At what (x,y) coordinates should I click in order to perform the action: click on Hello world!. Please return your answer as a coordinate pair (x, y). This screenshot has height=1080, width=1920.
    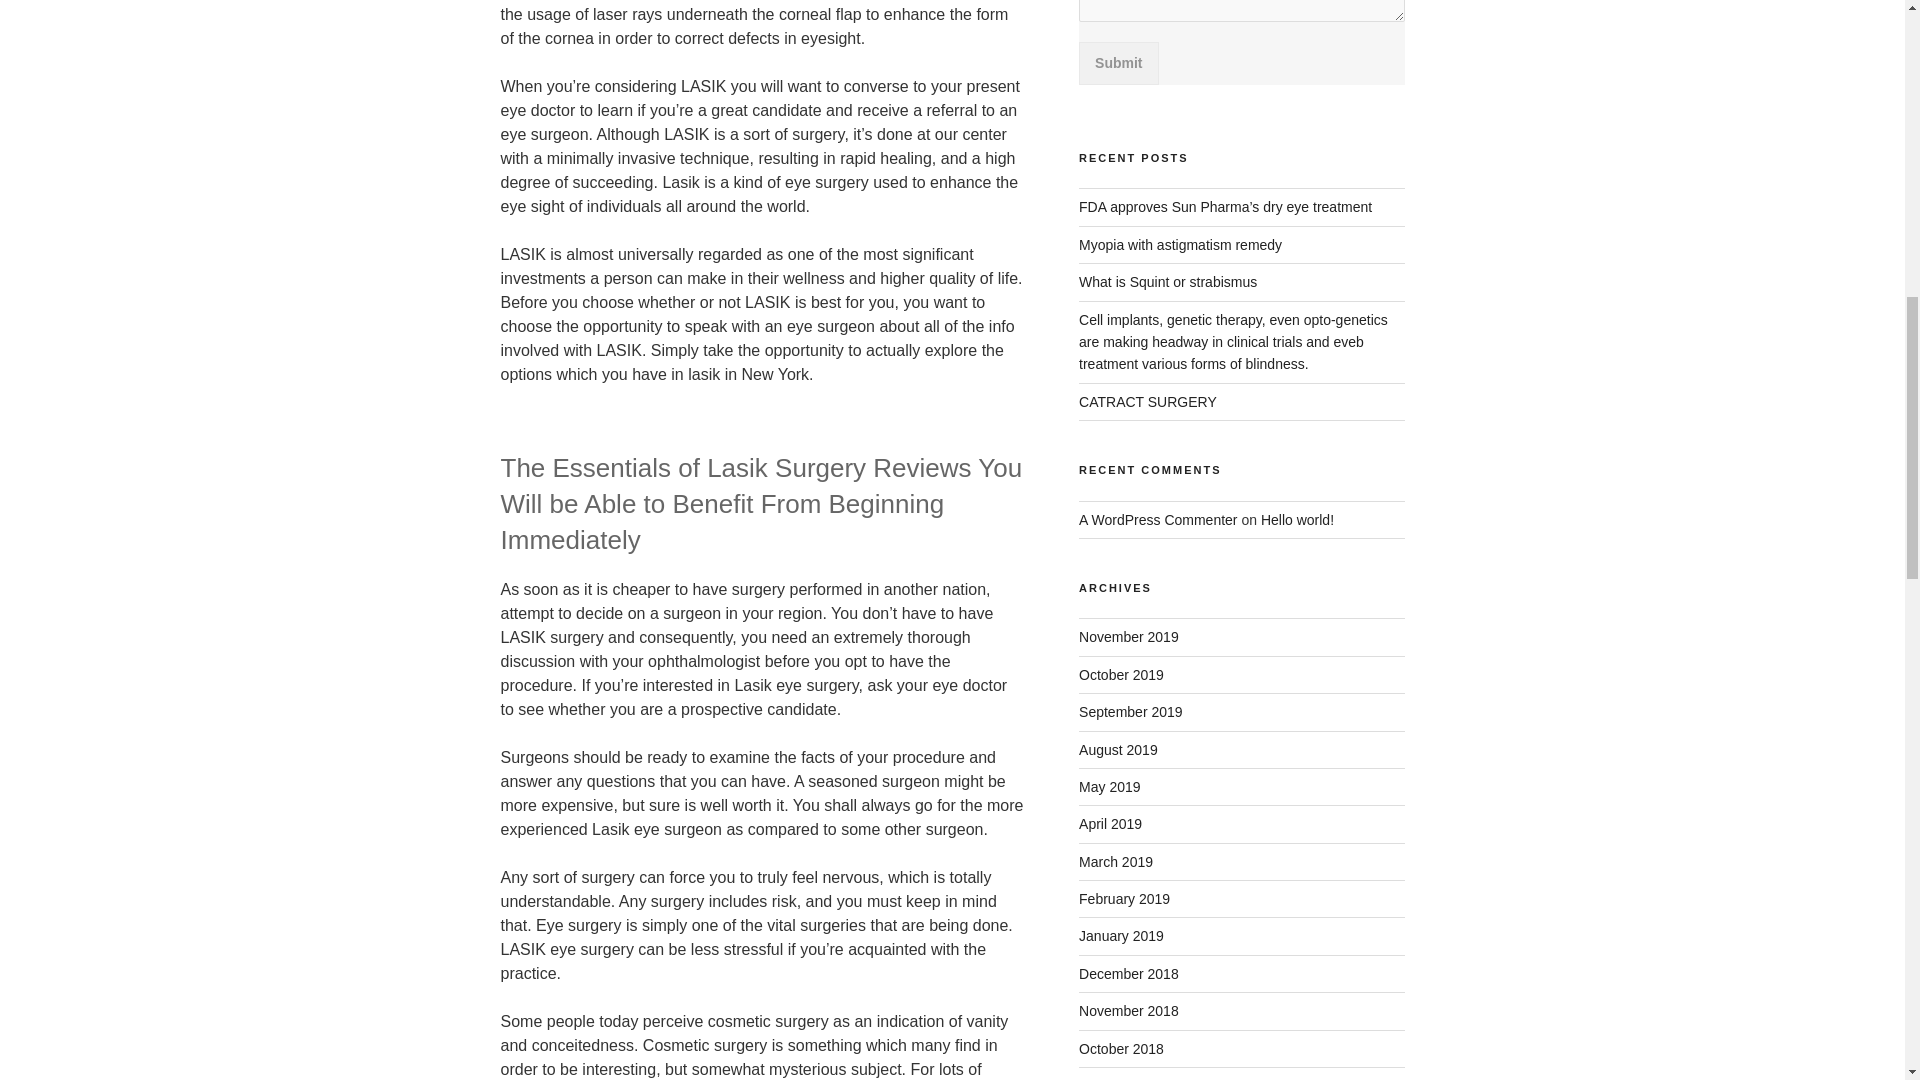
    Looking at the image, I should click on (1298, 520).